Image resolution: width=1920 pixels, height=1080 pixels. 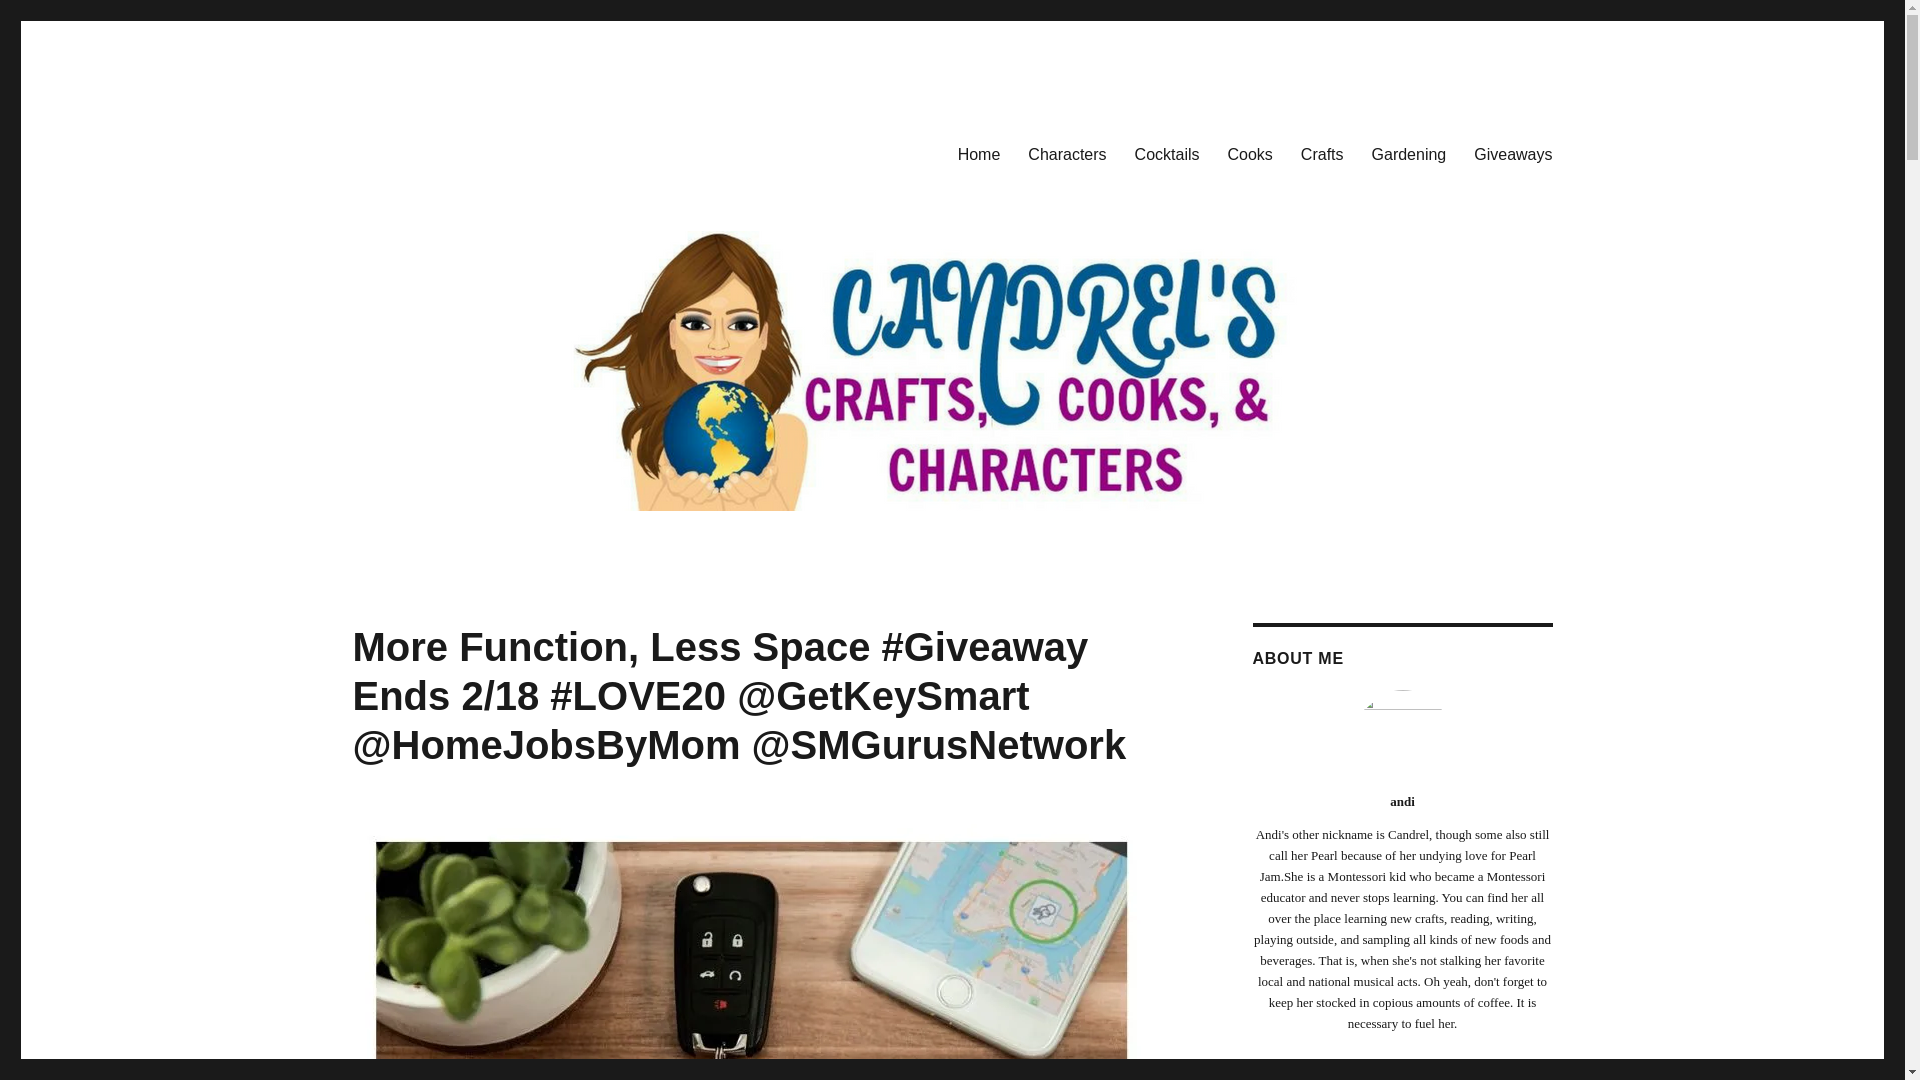 What do you see at coordinates (1066, 153) in the screenshot?
I see `Characters` at bounding box center [1066, 153].